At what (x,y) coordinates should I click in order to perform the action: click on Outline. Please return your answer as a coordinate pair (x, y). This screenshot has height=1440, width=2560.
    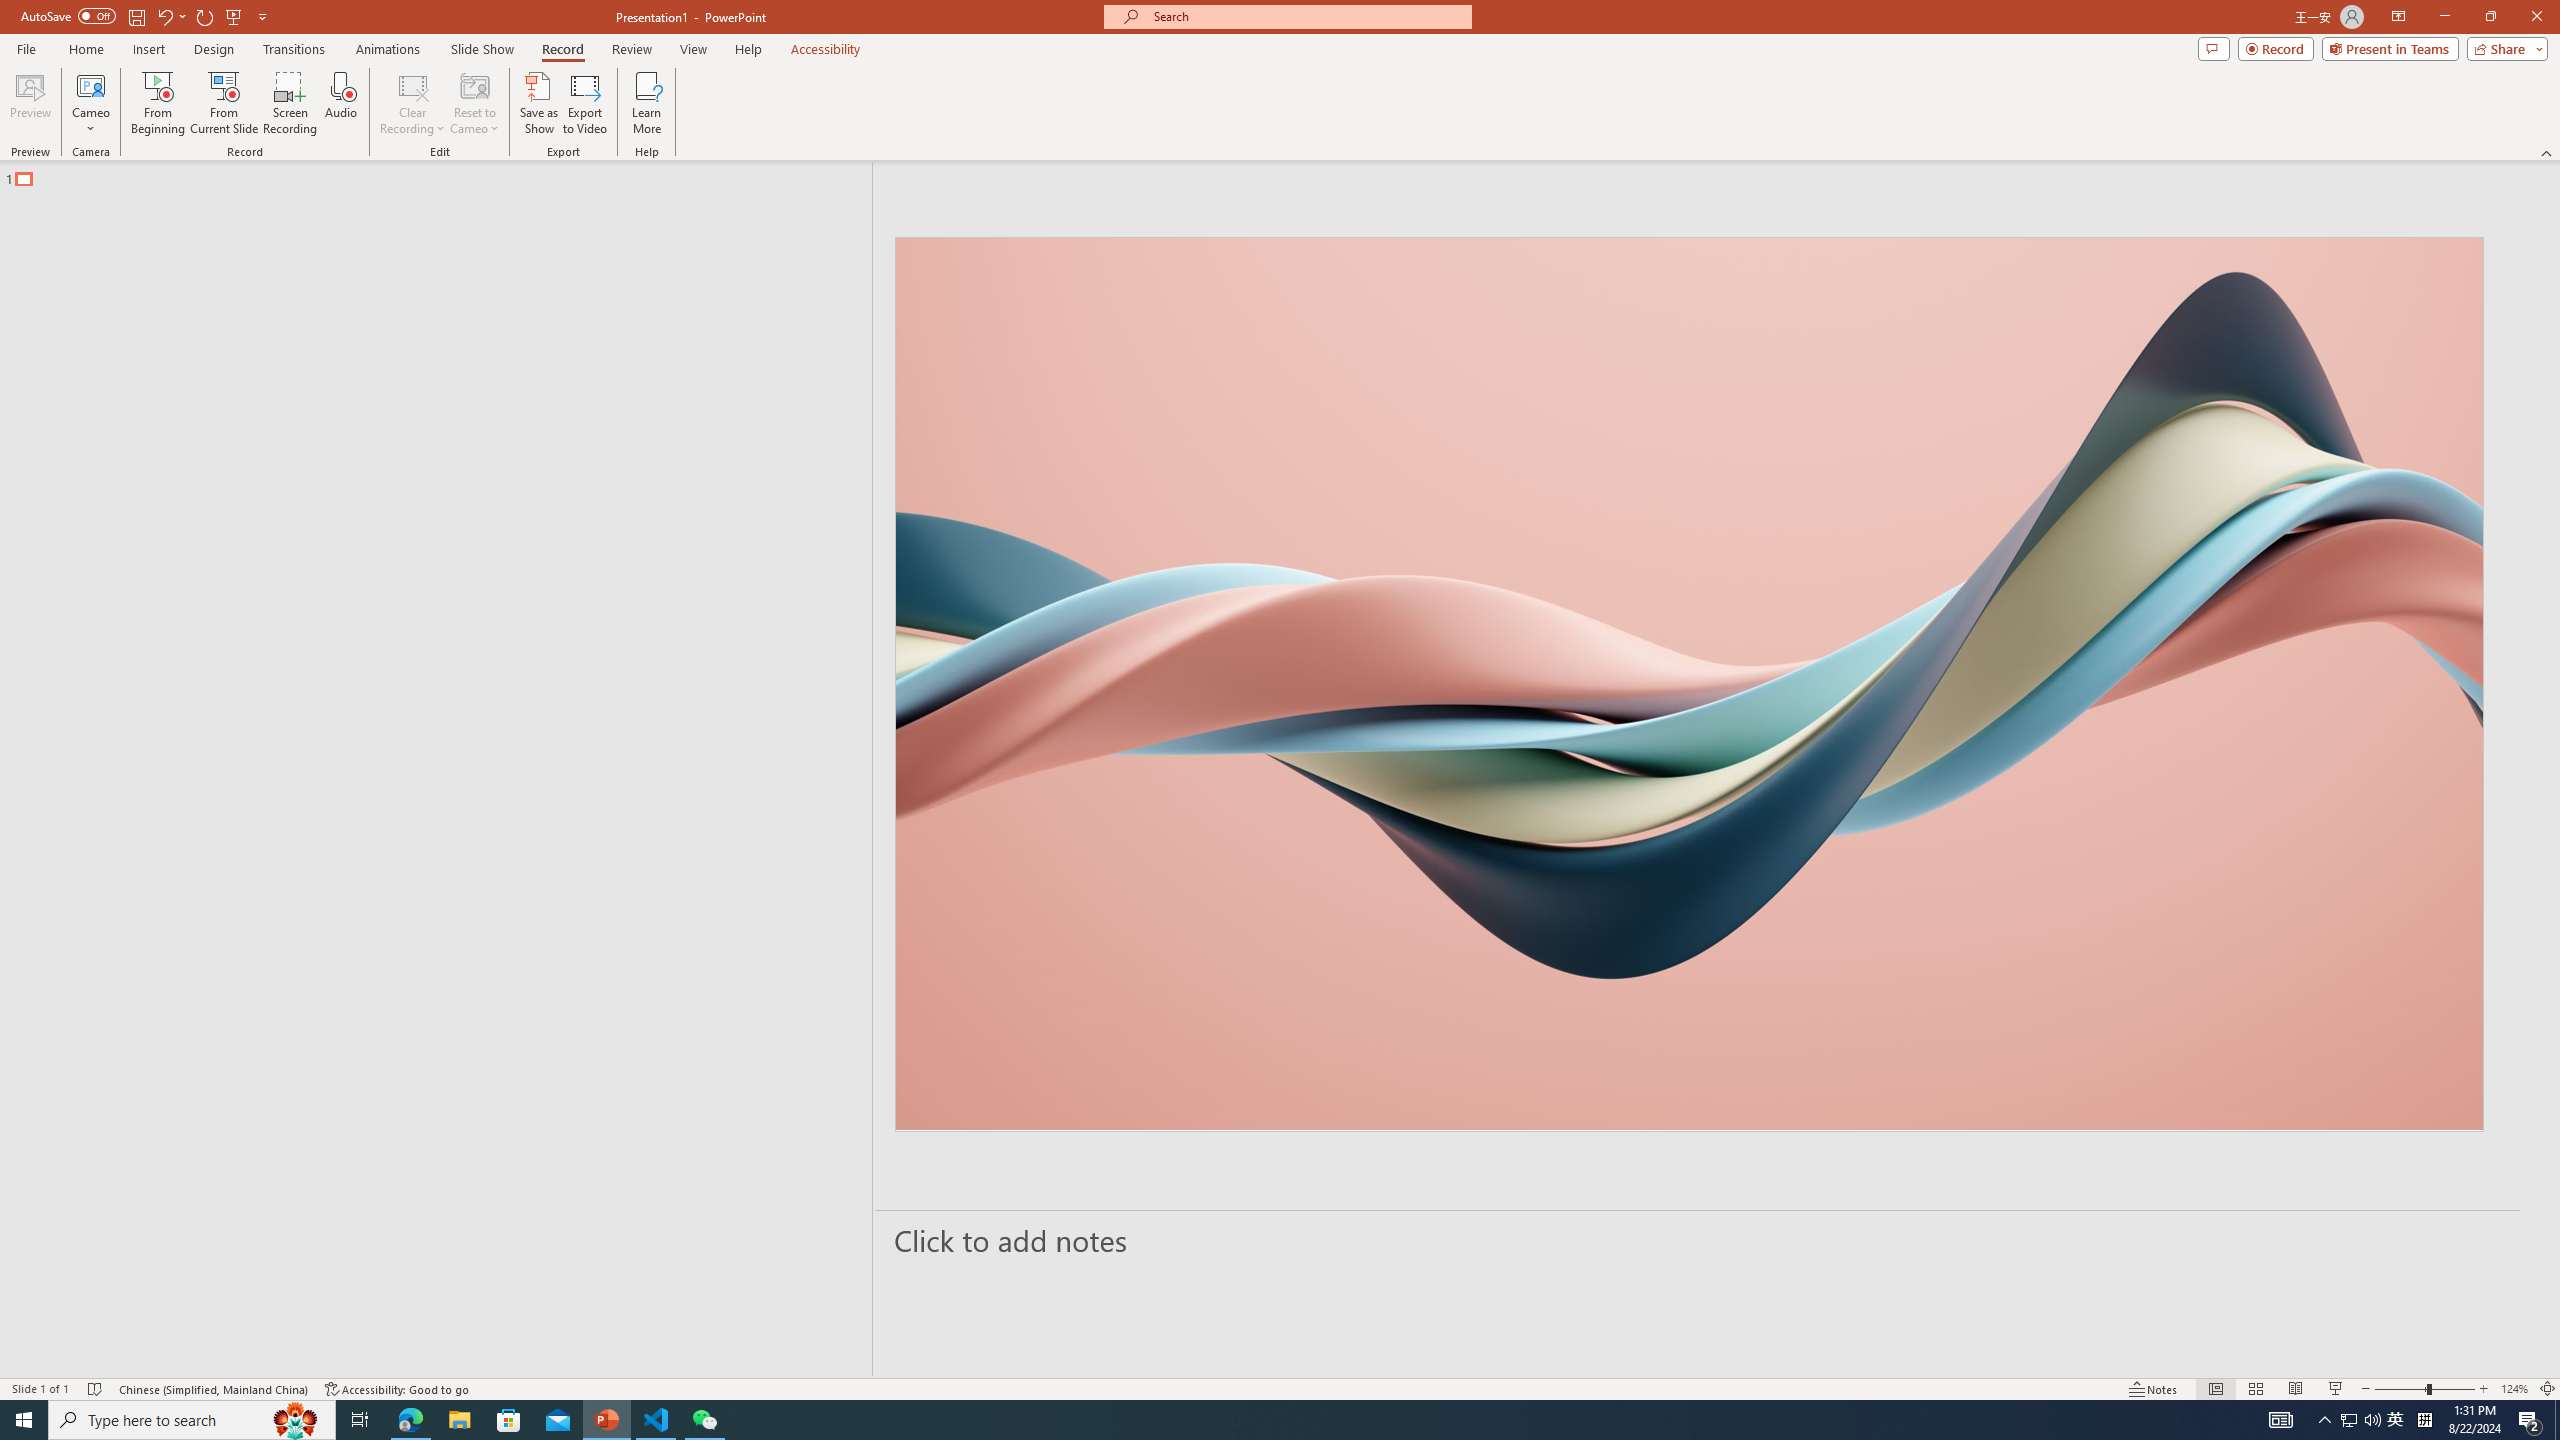
    Looking at the image, I should click on (445, 174).